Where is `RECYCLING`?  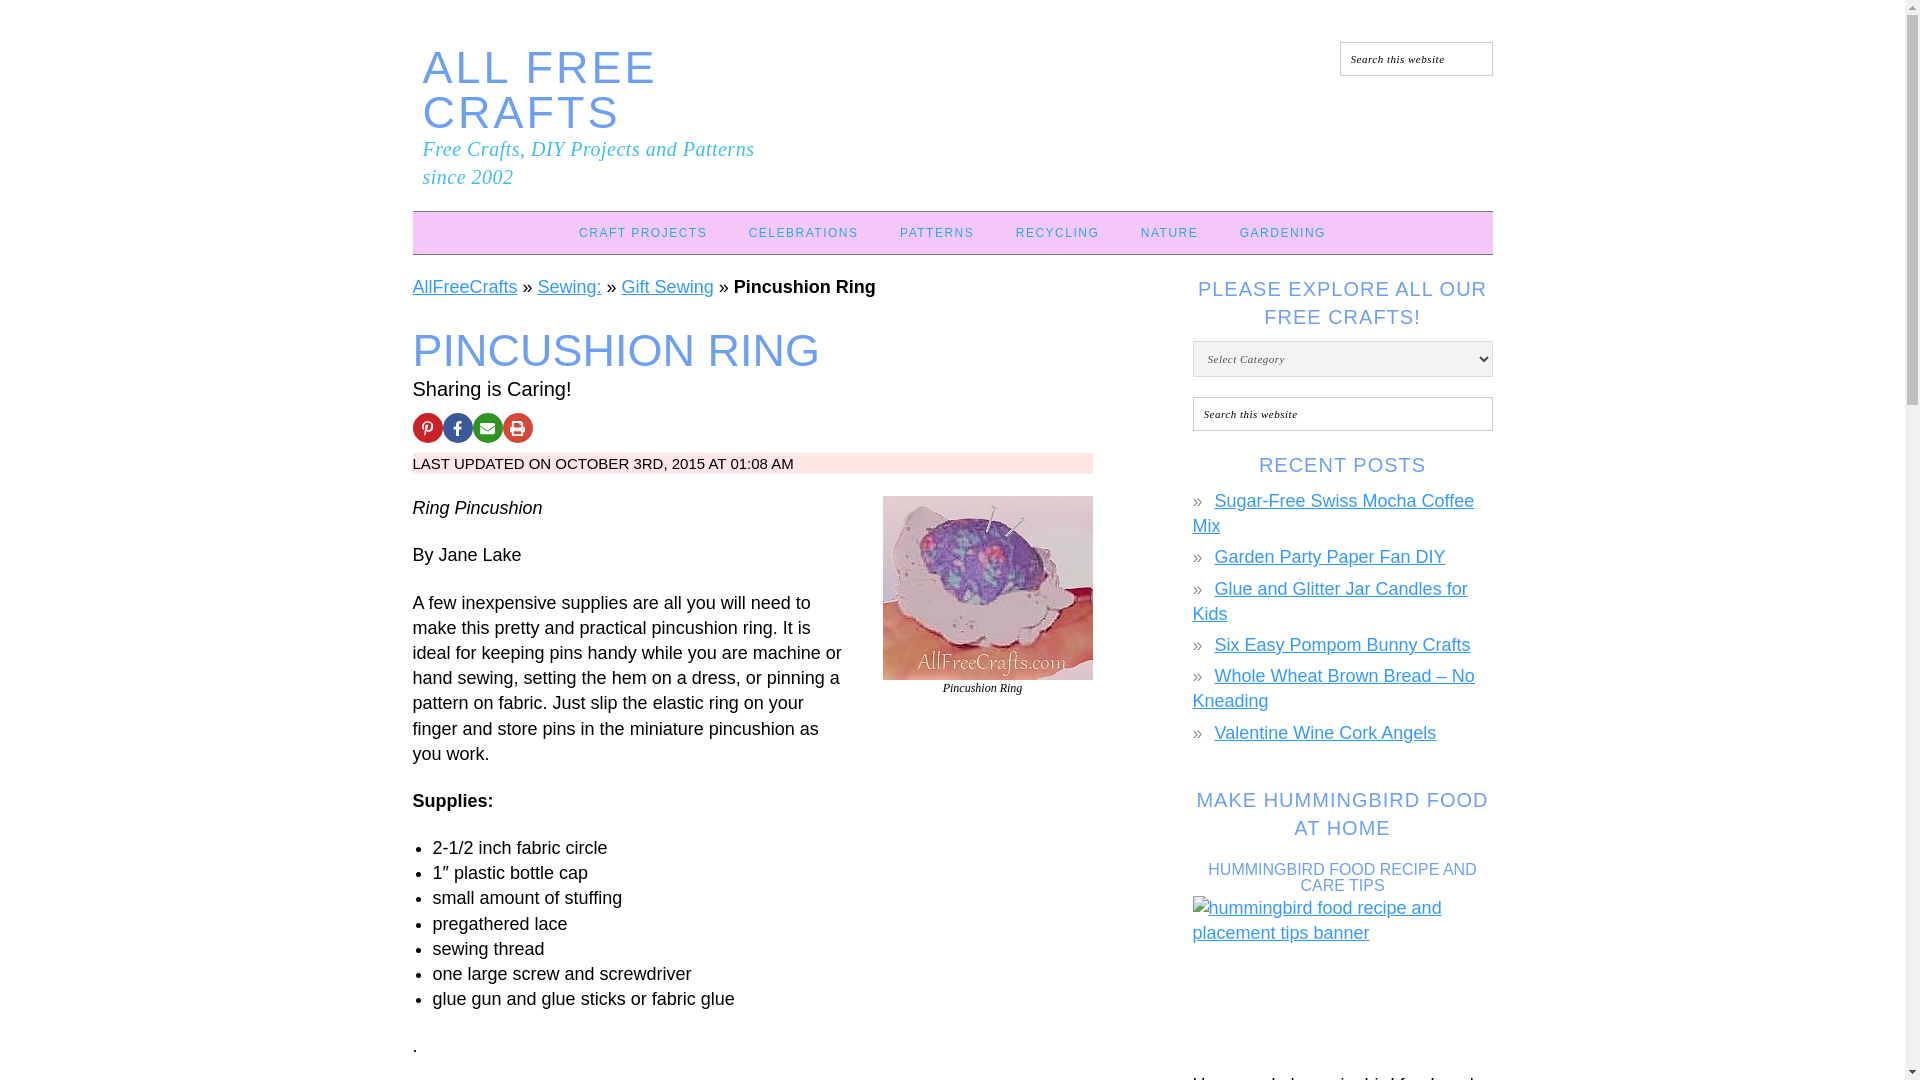
RECYCLING is located at coordinates (1058, 232).